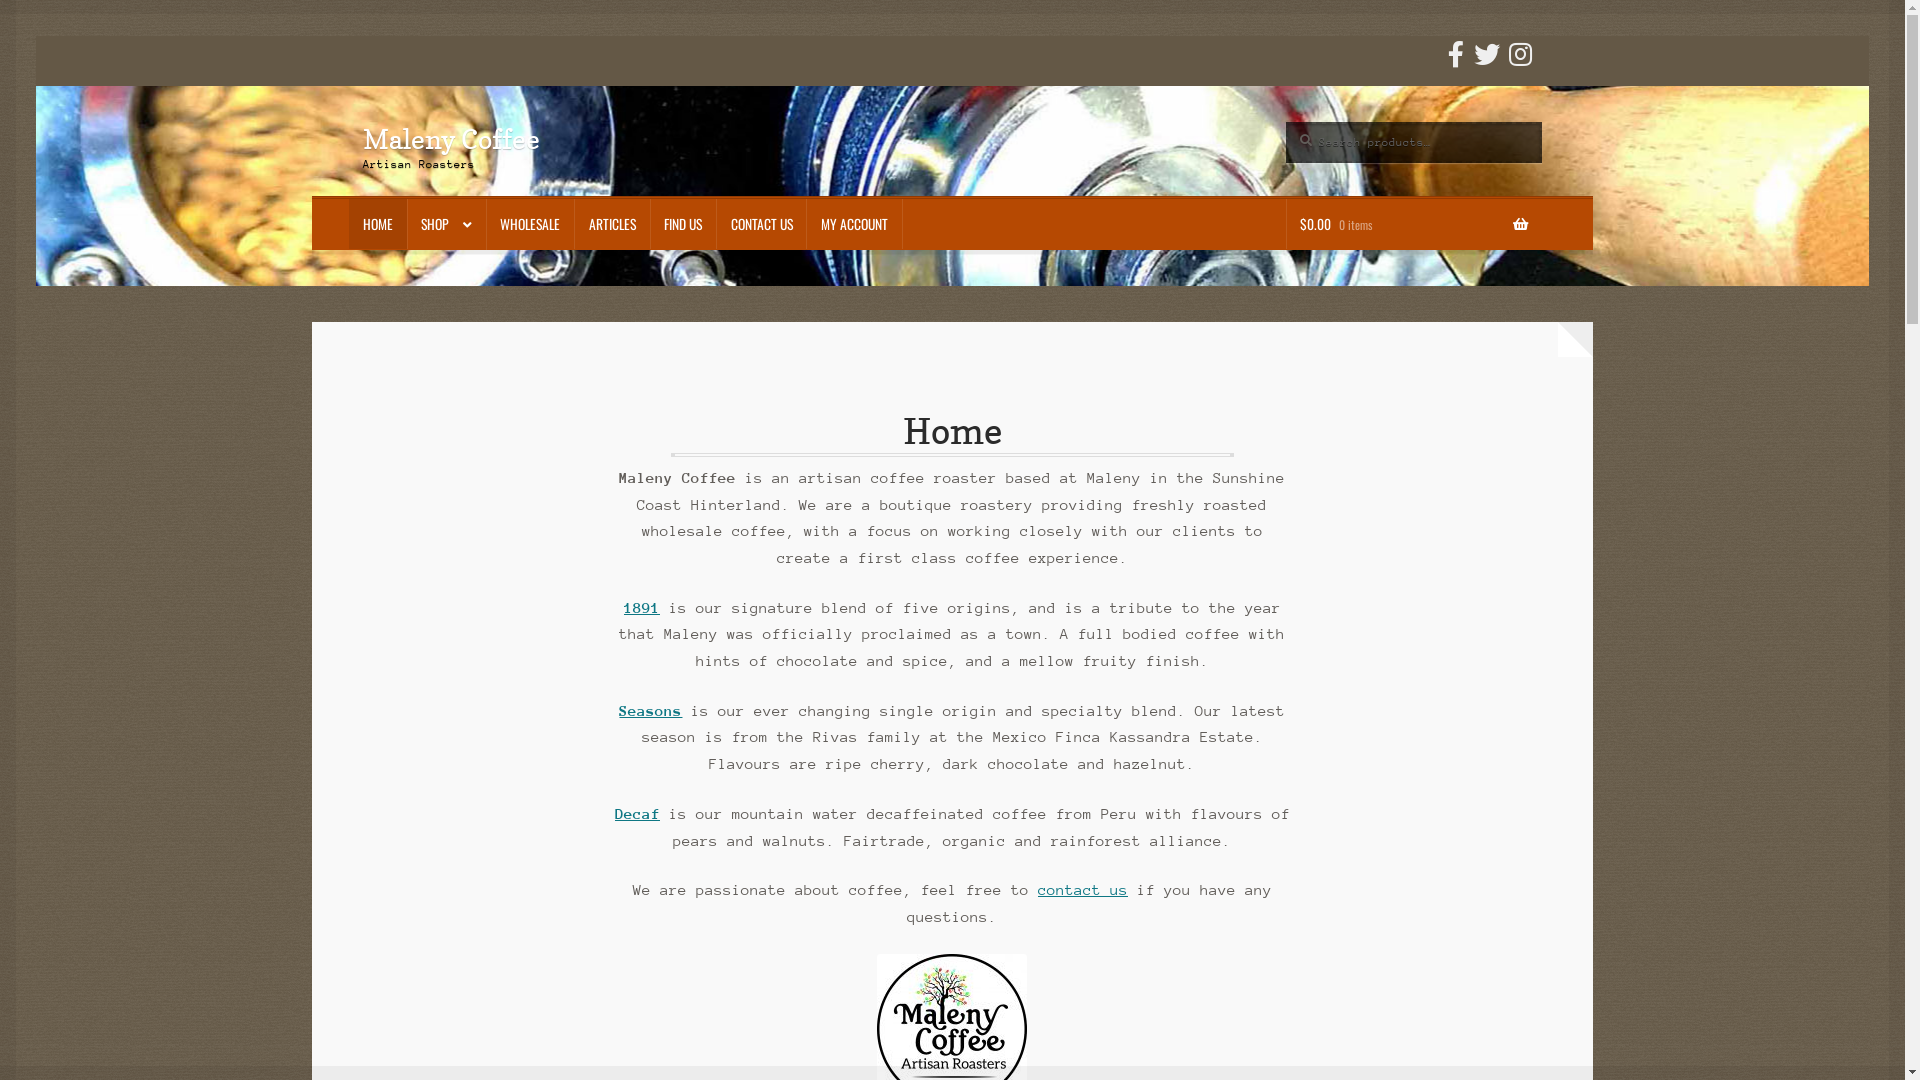 The height and width of the screenshot is (1080, 1920). Describe the element at coordinates (638, 814) in the screenshot. I see `Decaf` at that location.